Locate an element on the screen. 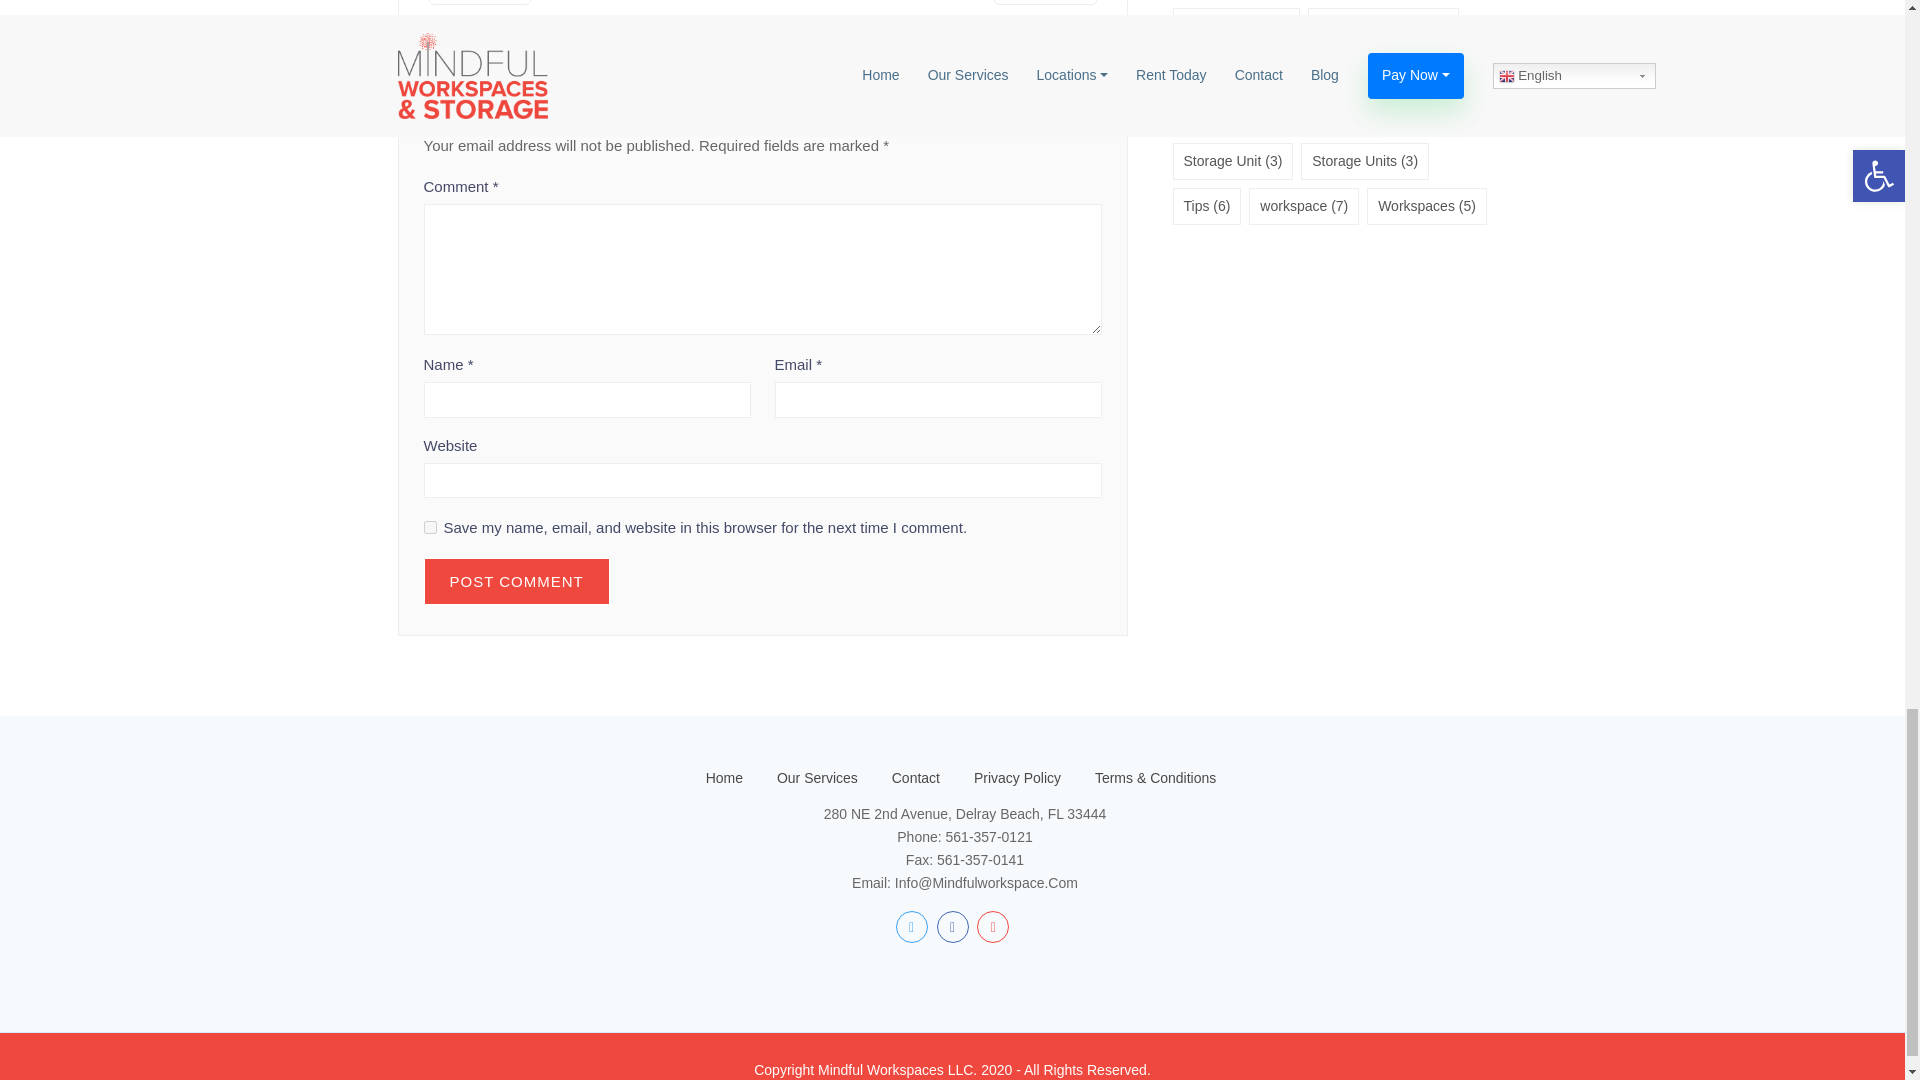 The image size is (1920, 1080). yes is located at coordinates (430, 526).